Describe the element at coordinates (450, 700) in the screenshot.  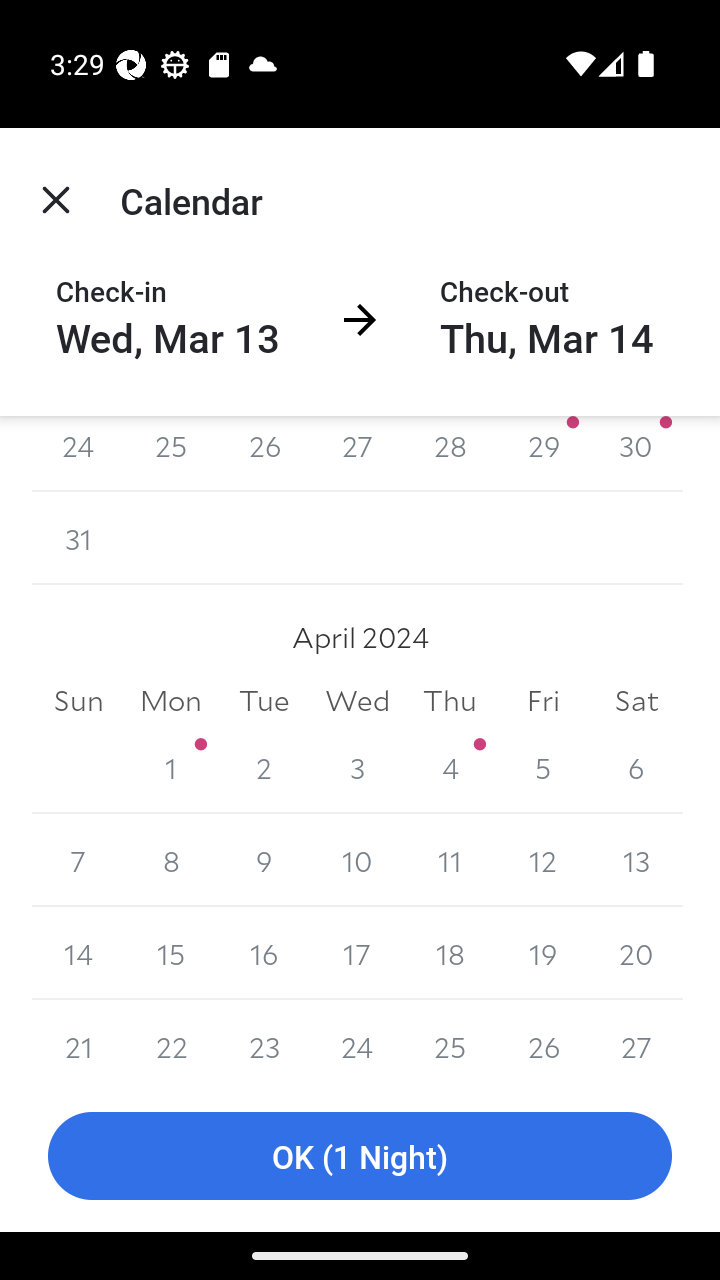
I see `Thu` at that location.